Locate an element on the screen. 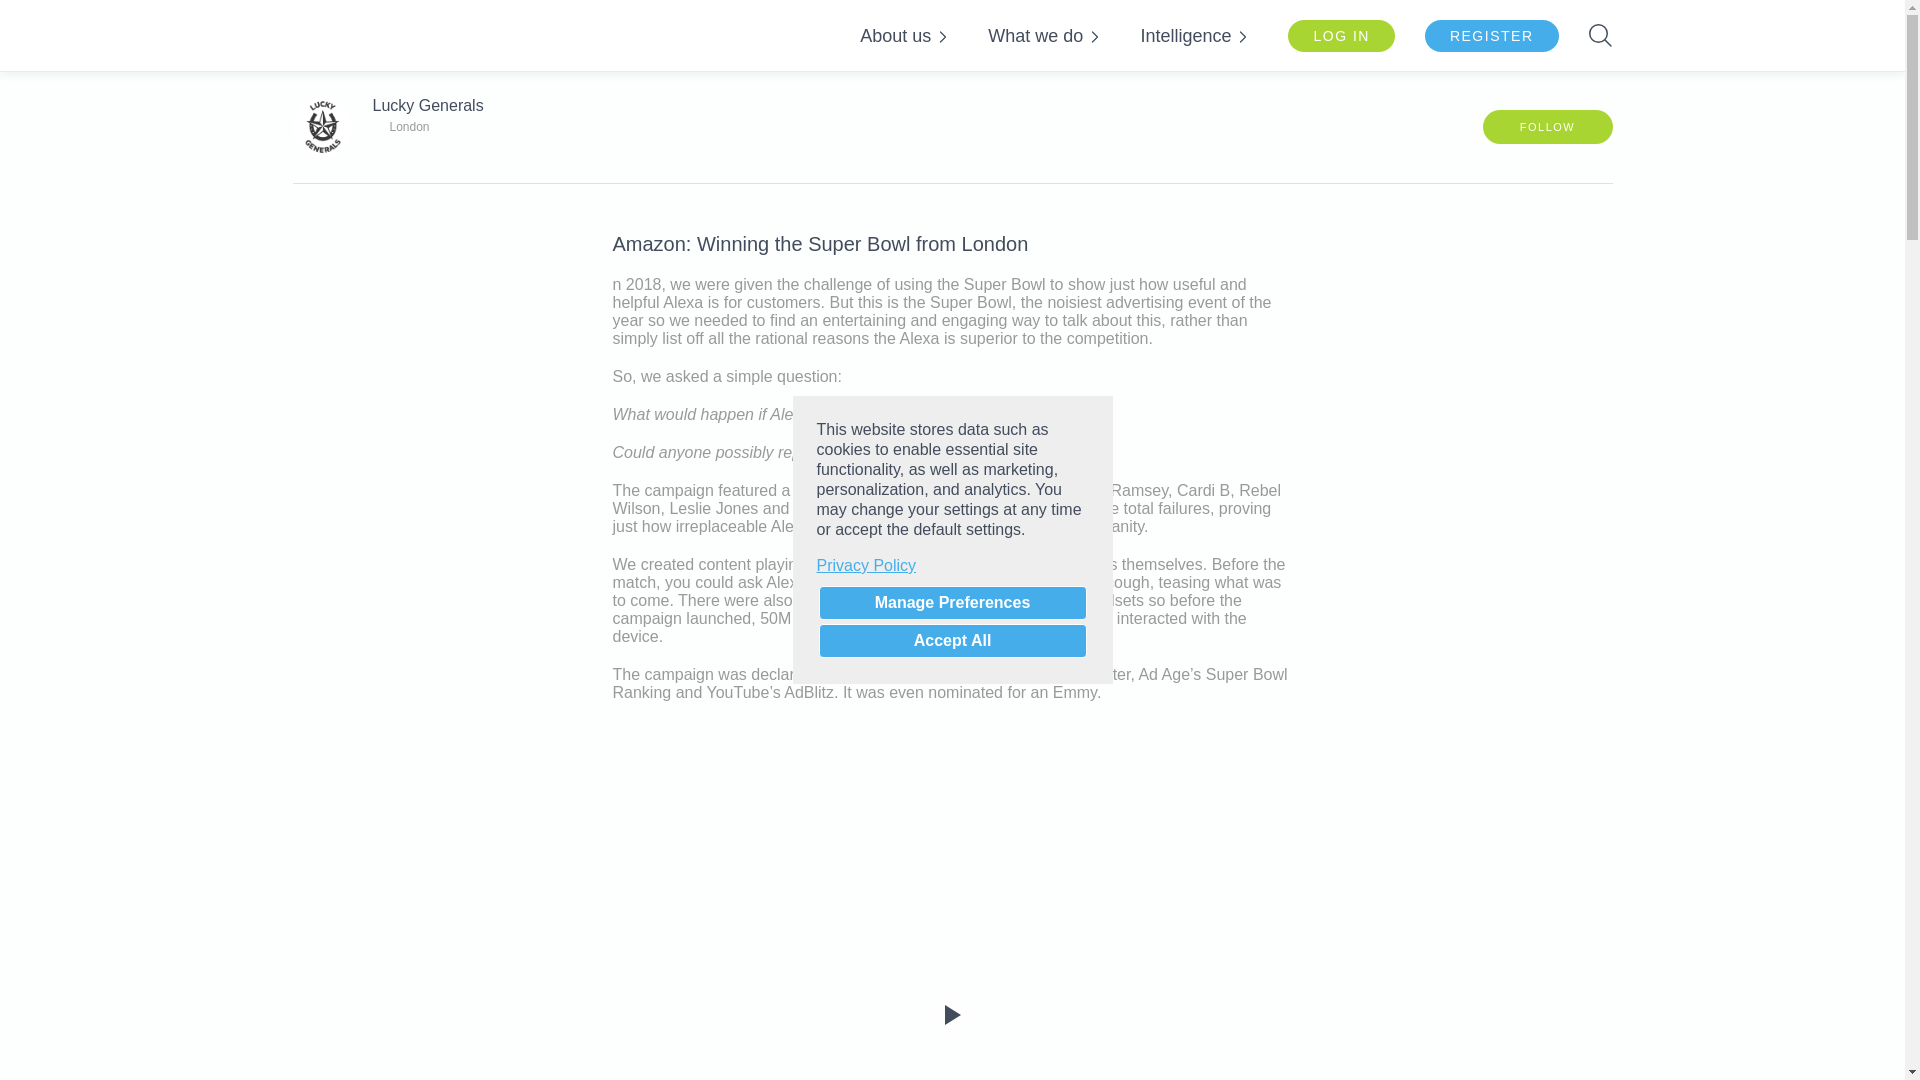 This screenshot has width=1920, height=1080. Intelligence is located at coordinates (1183, 36).